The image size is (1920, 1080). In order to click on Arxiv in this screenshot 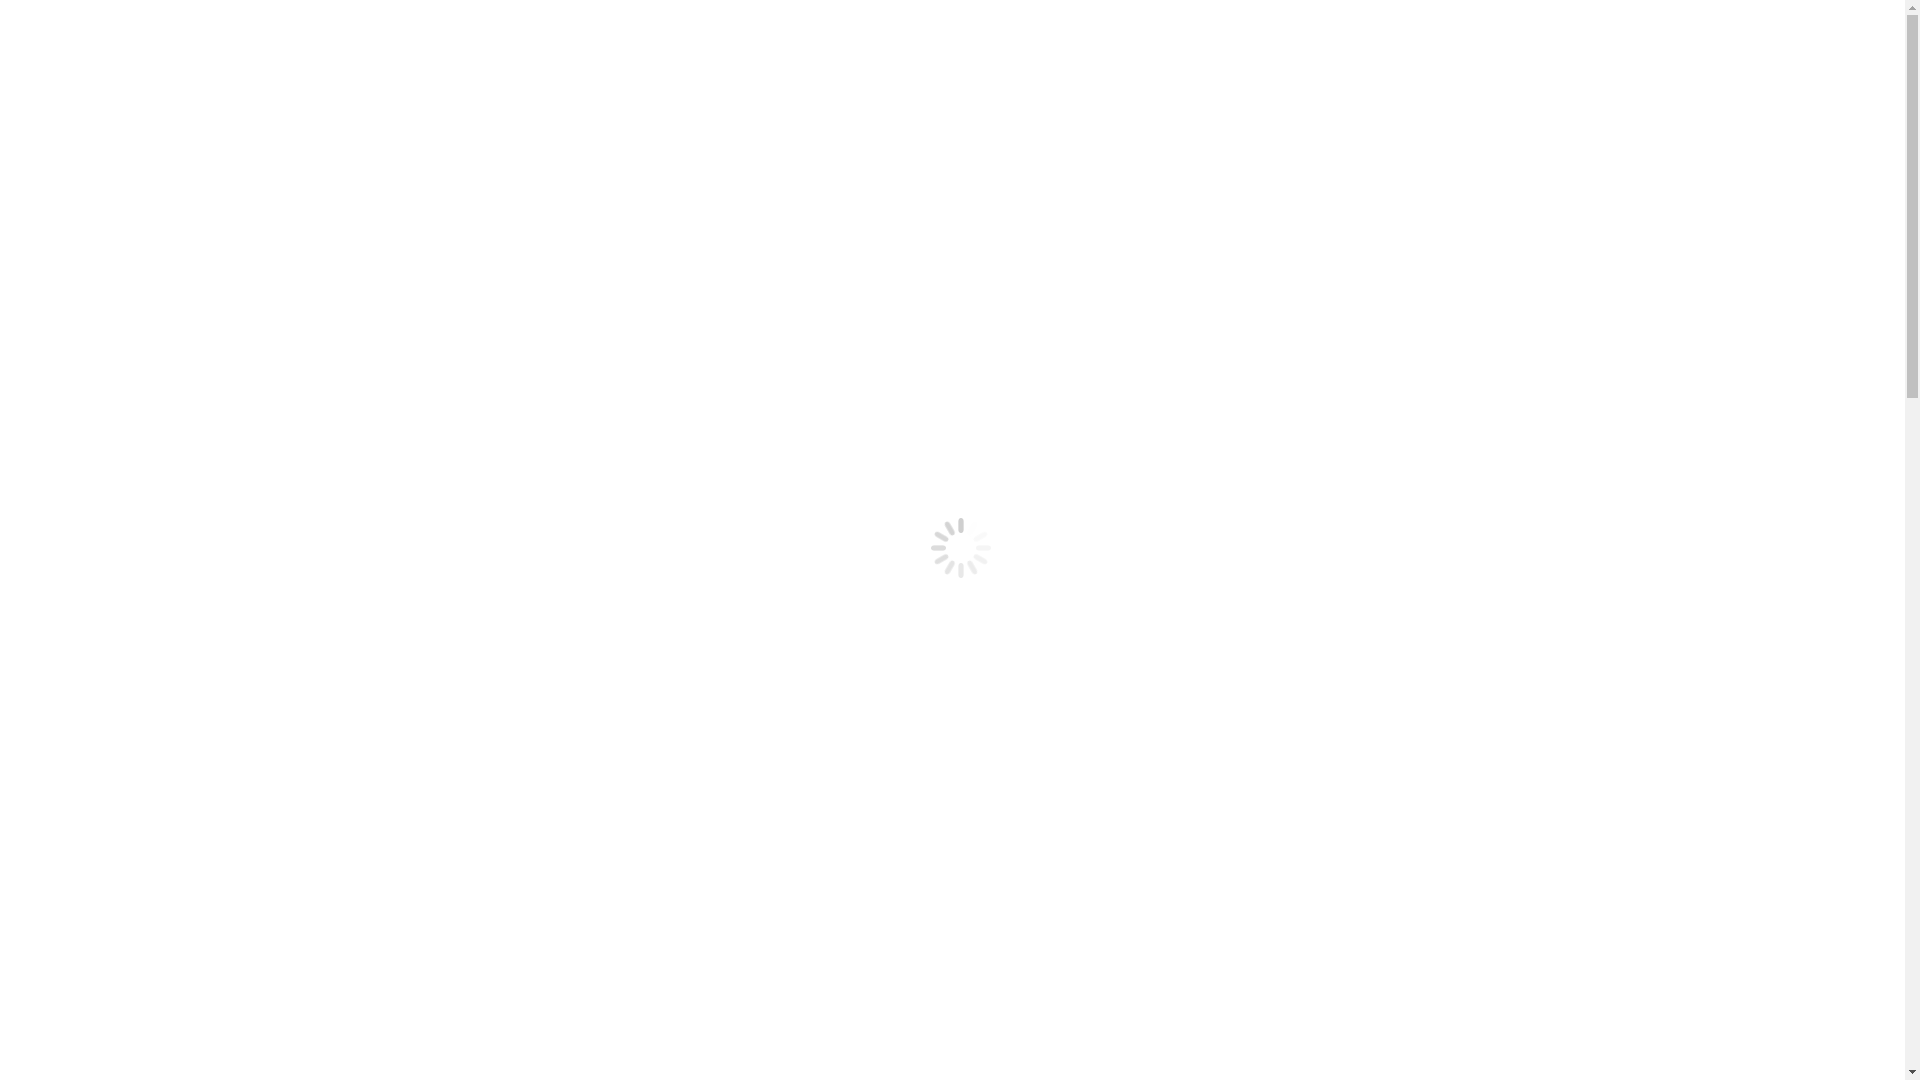, I will do `click(106, 368)`.